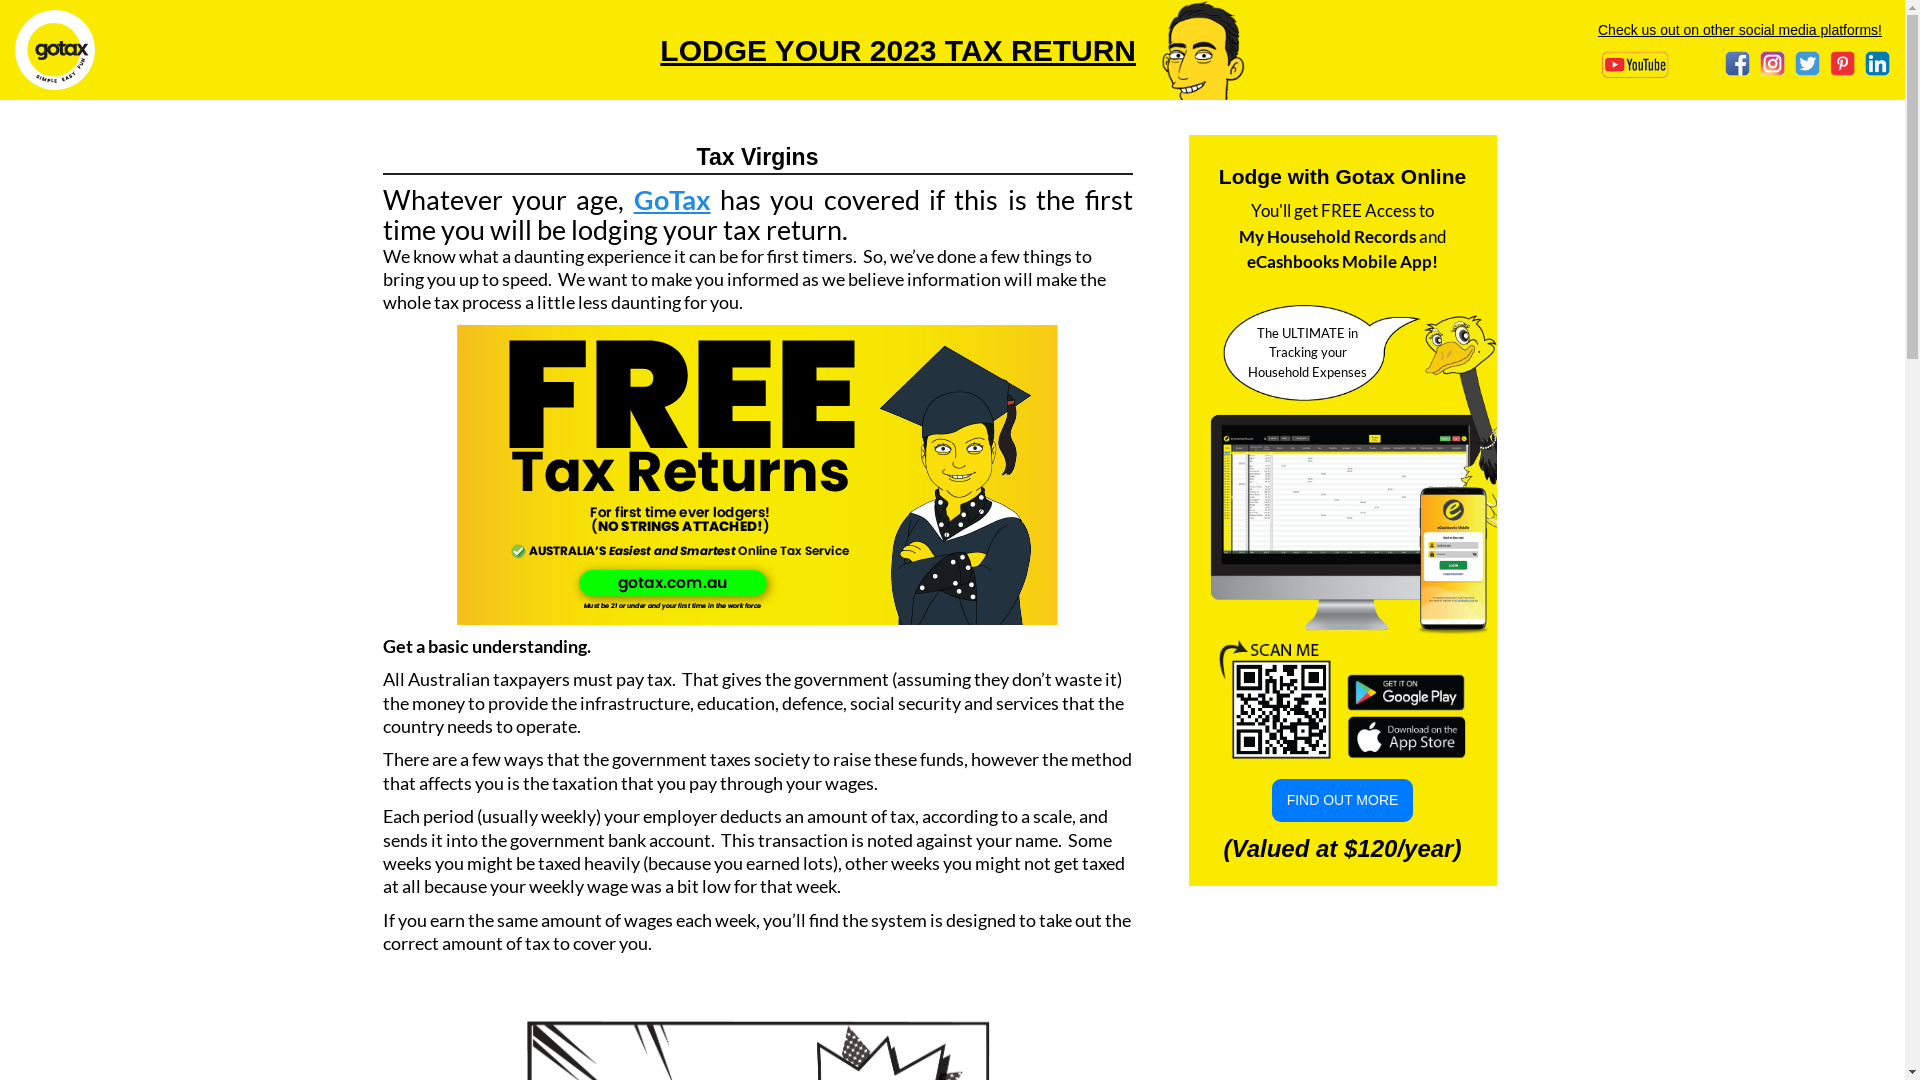  What do you see at coordinates (1808, 64) in the screenshot?
I see `Twitter` at bounding box center [1808, 64].